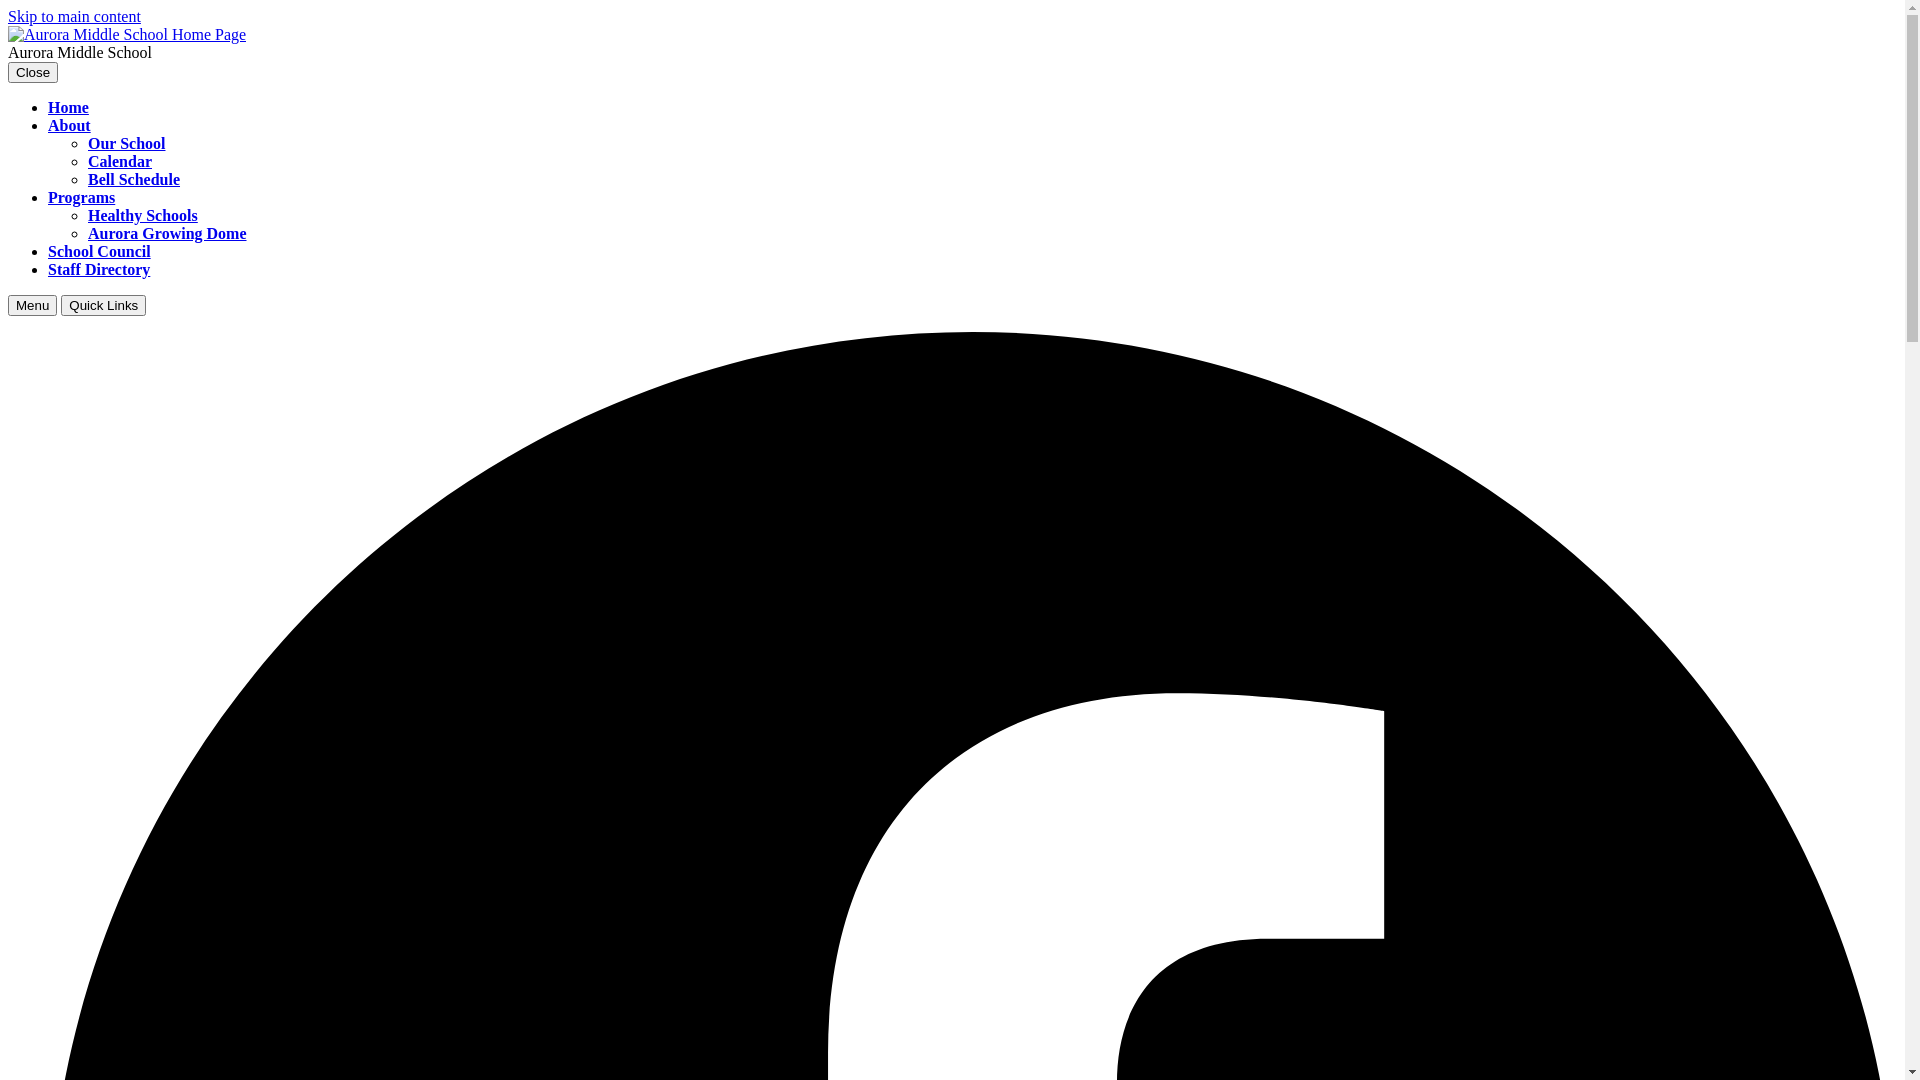 This screenshot has height=1080, width=1920. What do you see at coordinates (100, 252) in the screenshot?
I see `School Council` at bounding box center [100, 252].